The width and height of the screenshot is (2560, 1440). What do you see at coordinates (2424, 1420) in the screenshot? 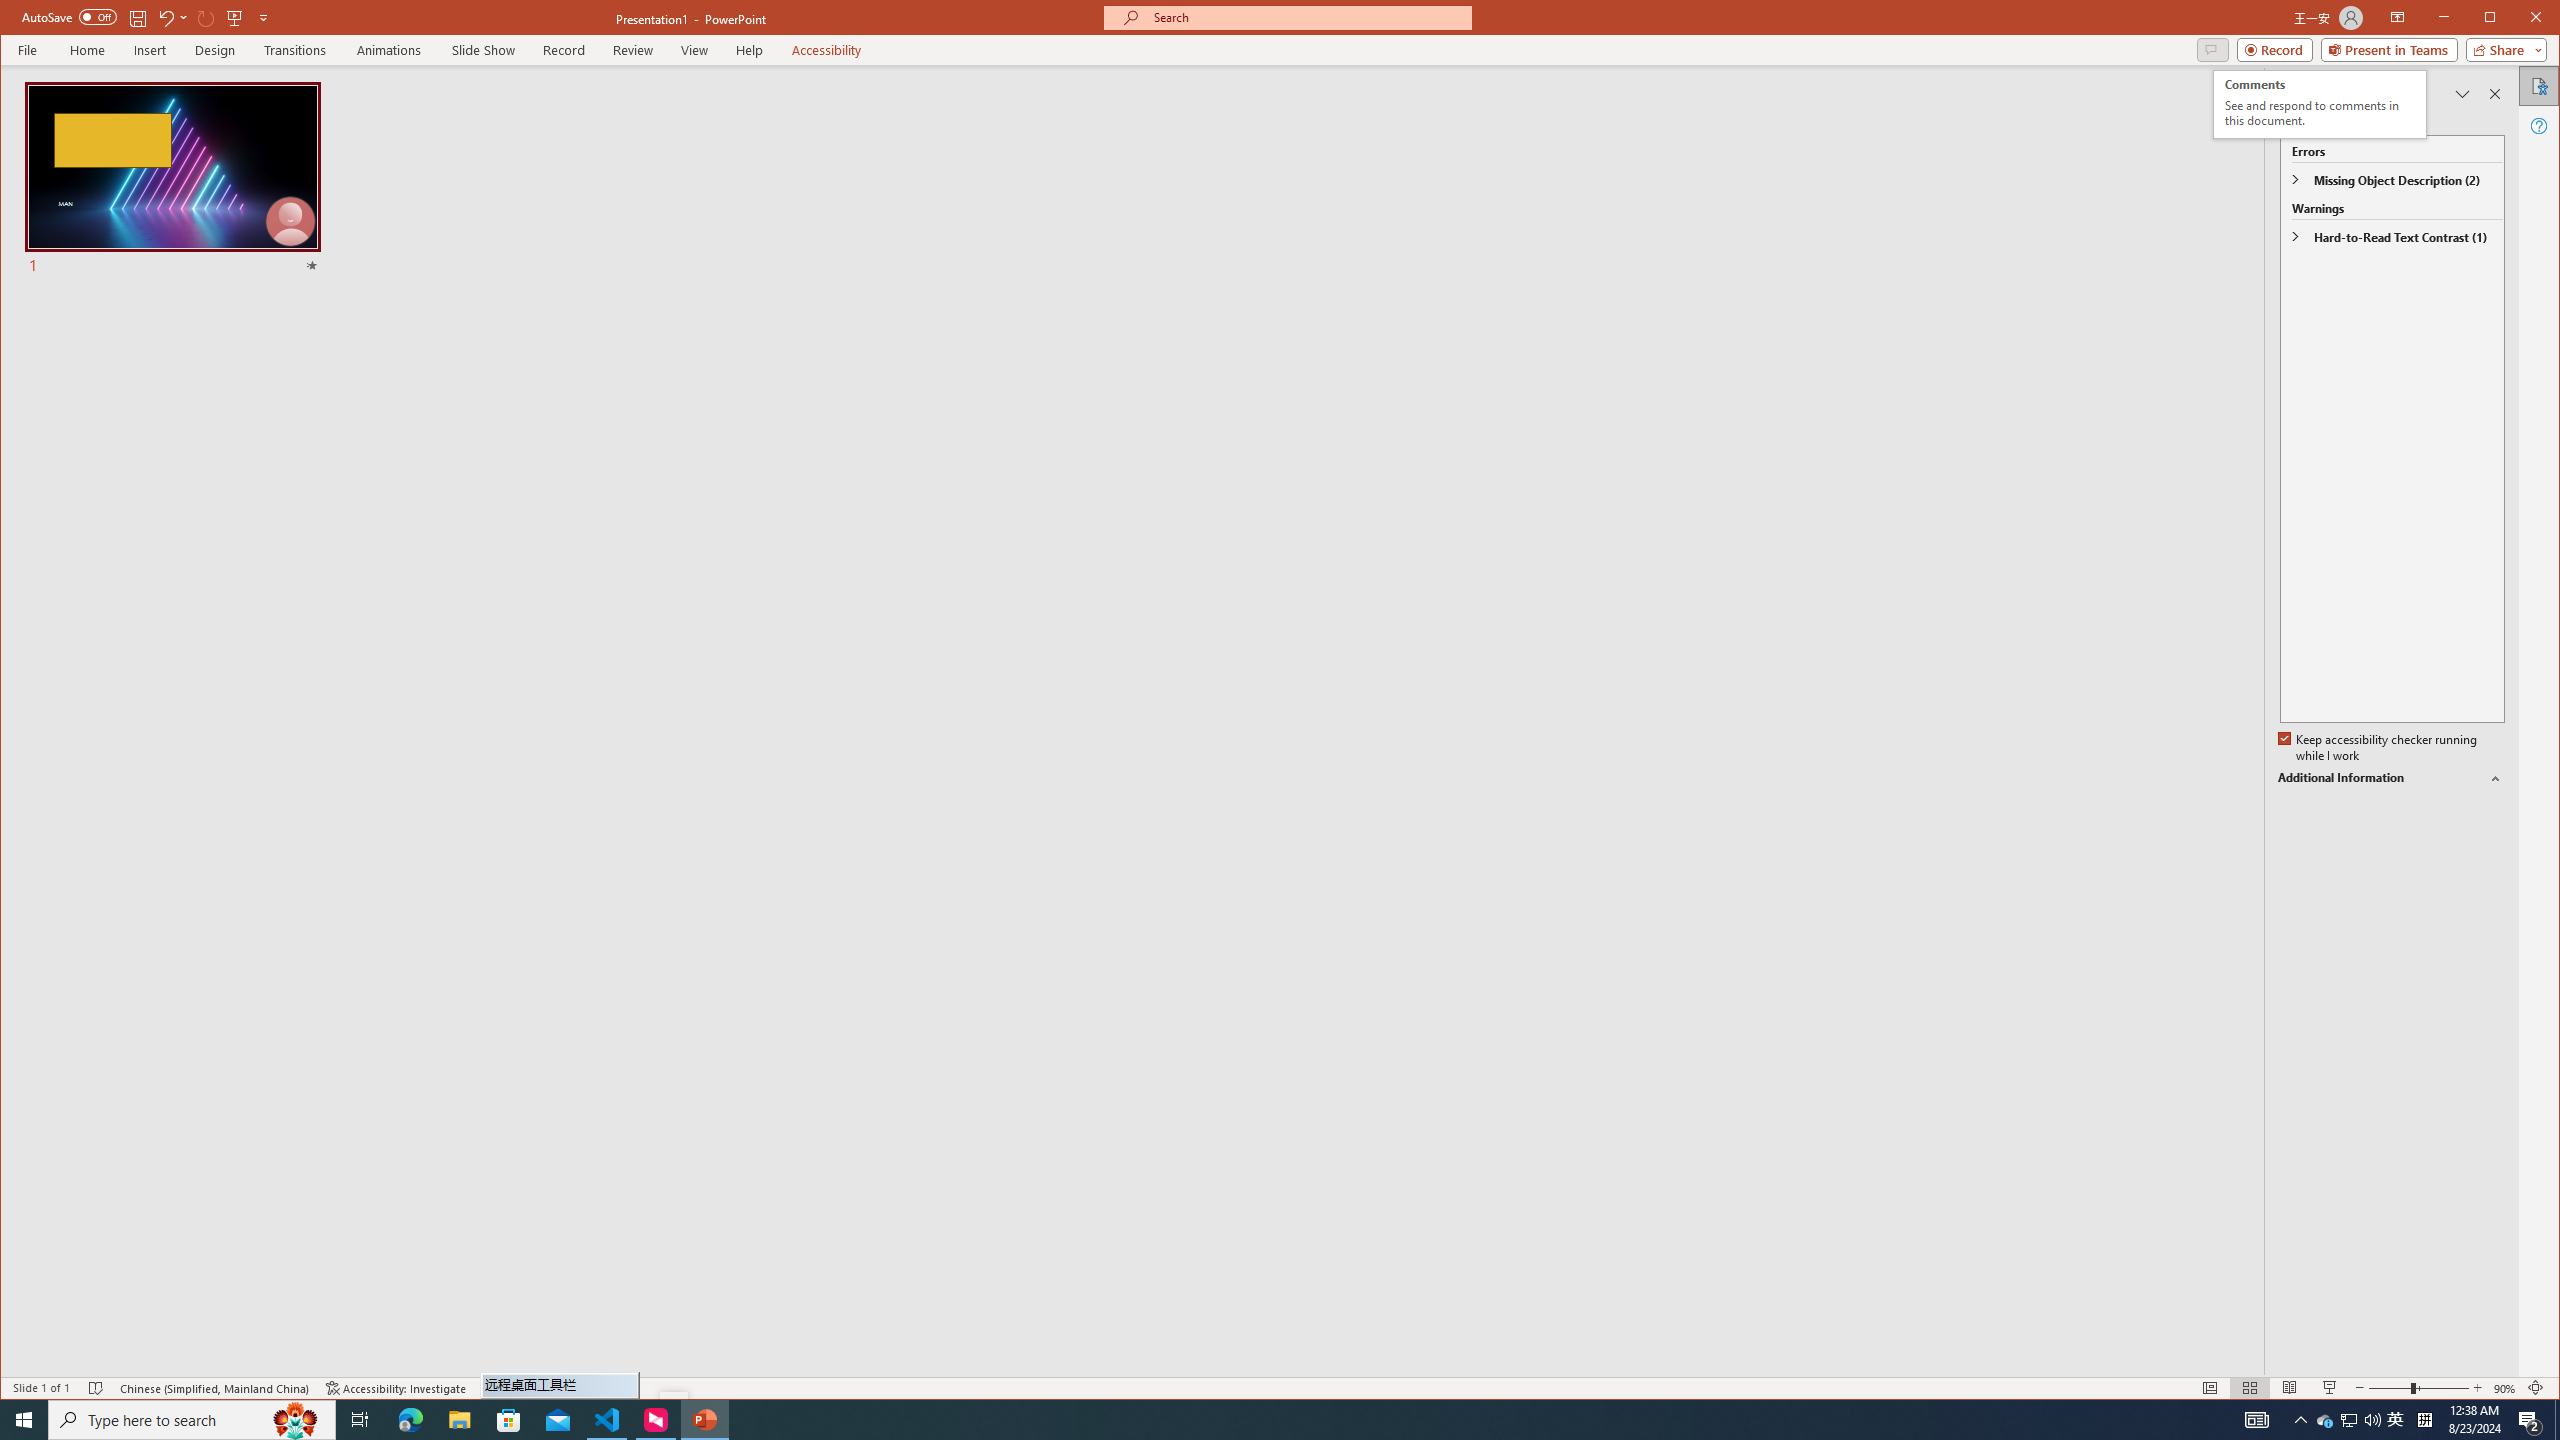
I see `Tray Input Indicator - Chinese (Simplified, China)` at bounding box center [2424, 1420].